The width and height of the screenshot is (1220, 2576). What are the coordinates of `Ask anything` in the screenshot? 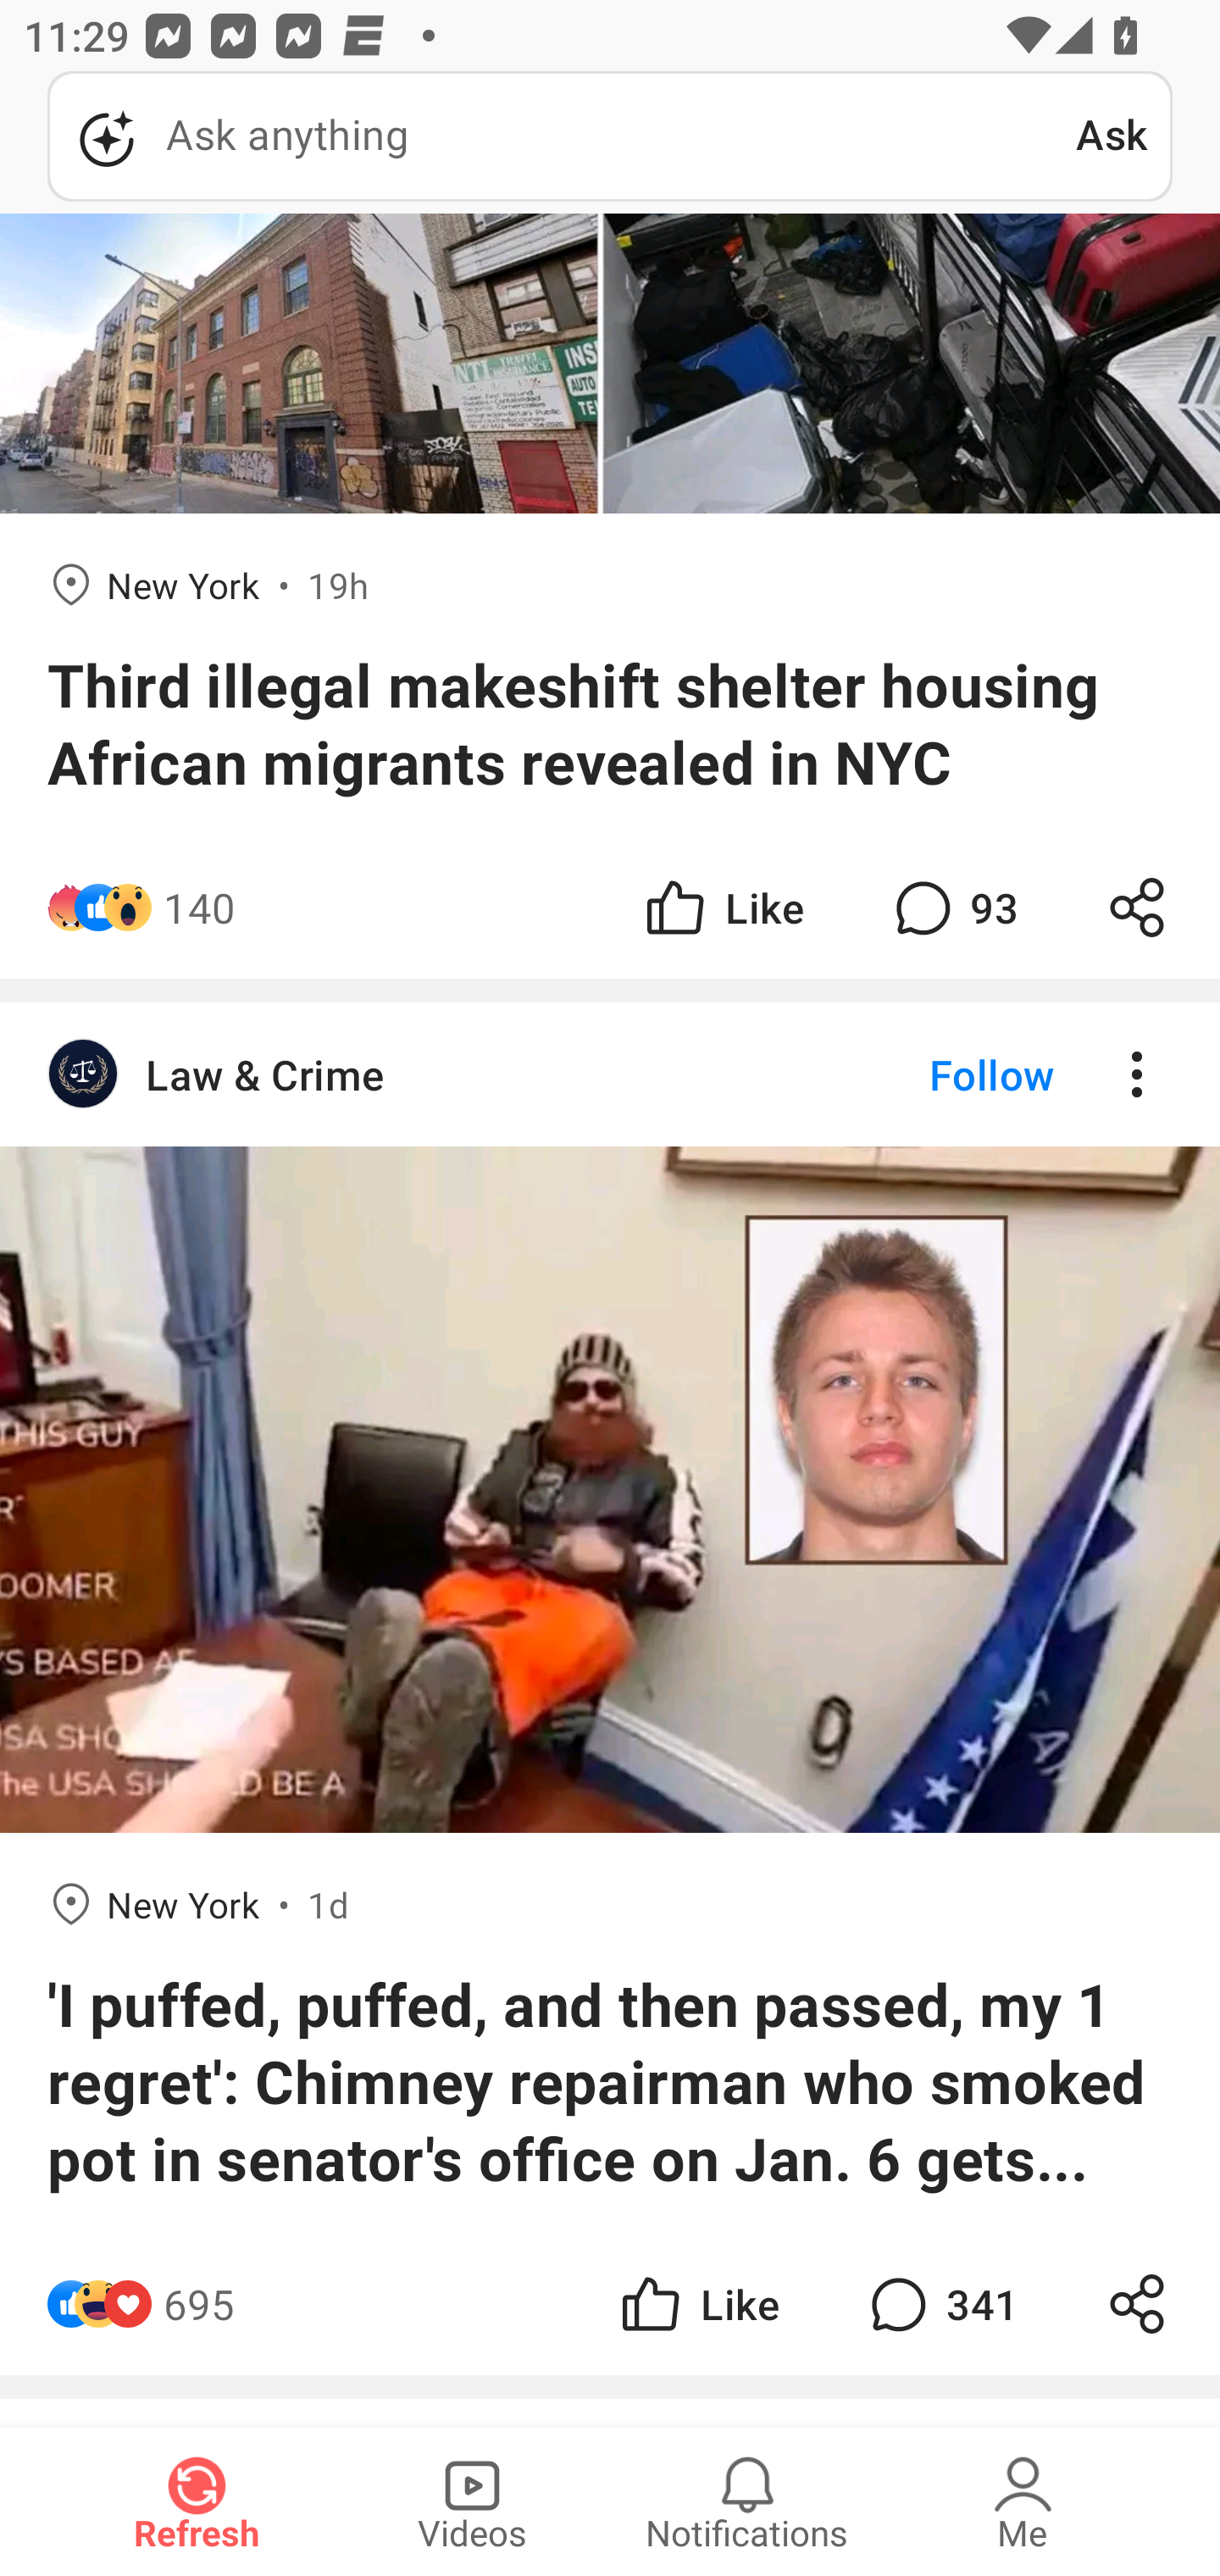 It's located at (562, 136).